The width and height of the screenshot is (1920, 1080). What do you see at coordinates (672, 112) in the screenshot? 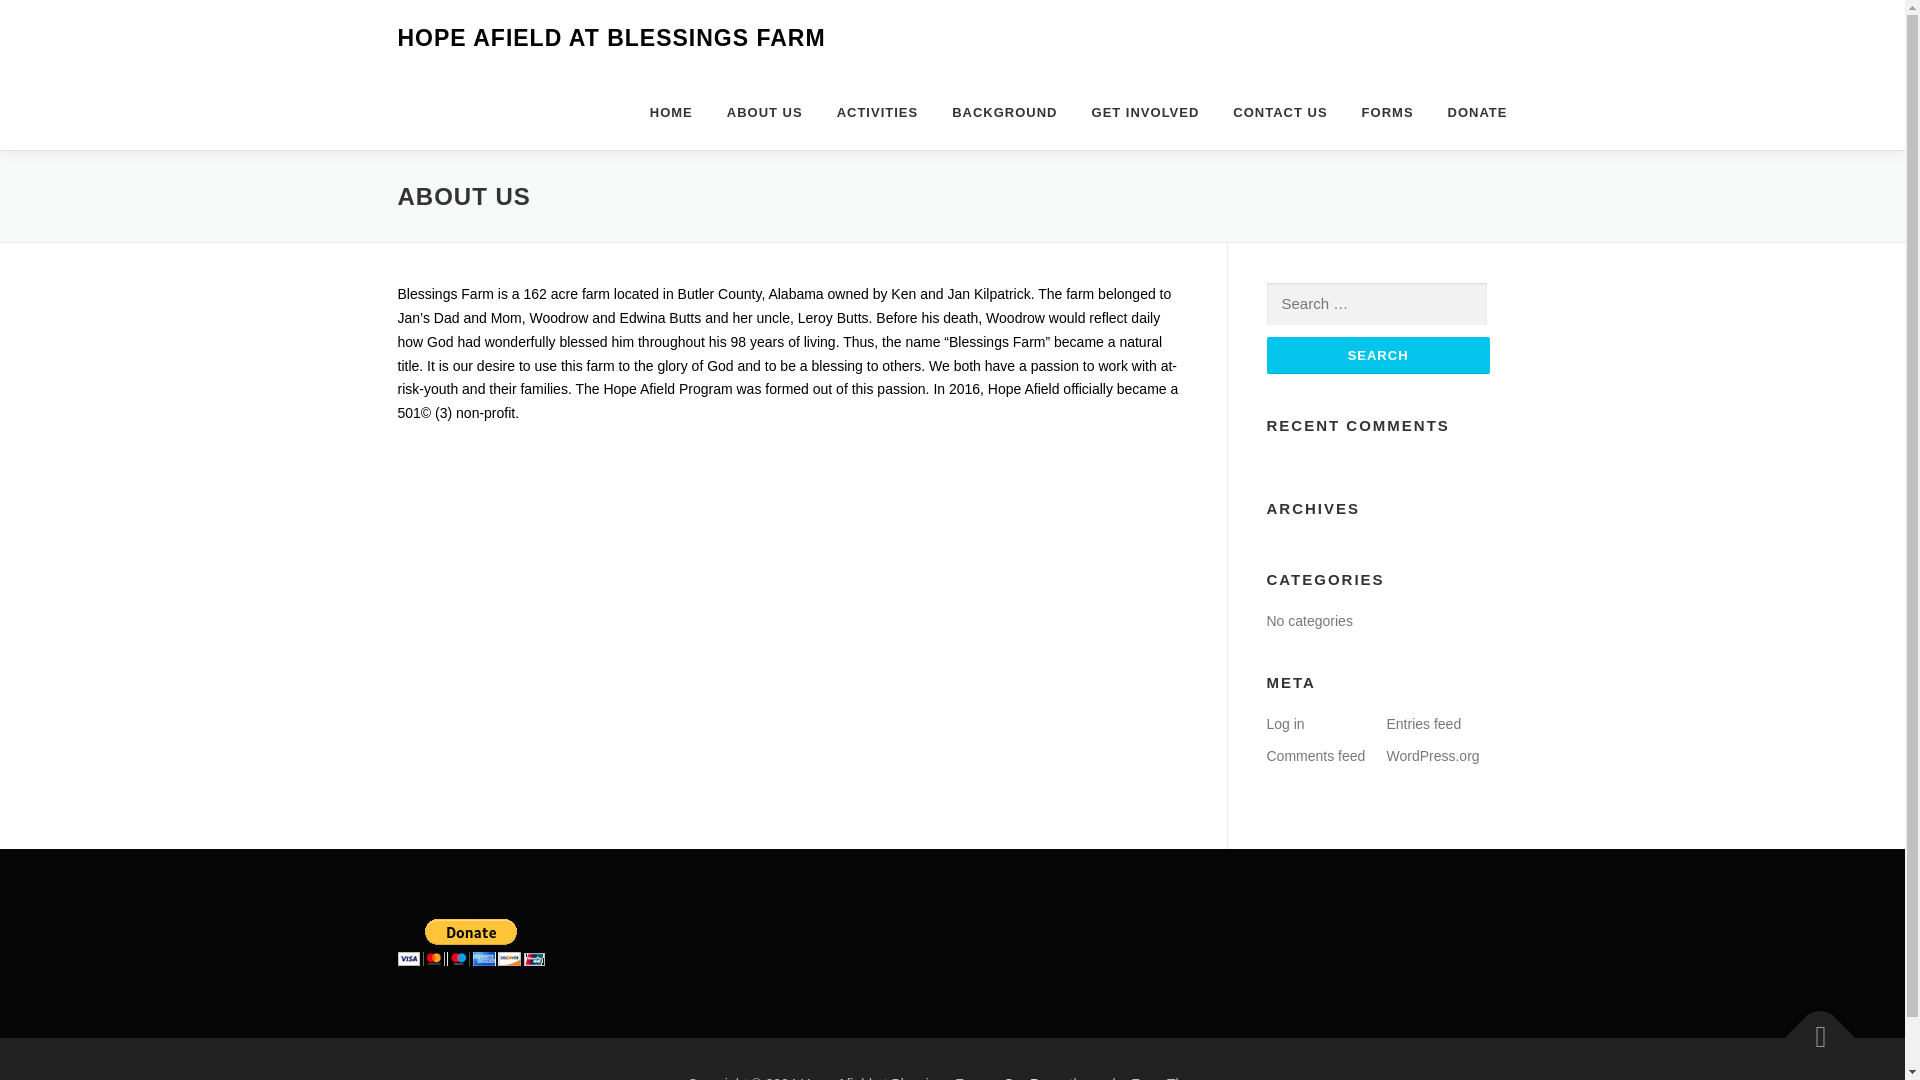
I see `HOME` at bounding box center [672, 112].